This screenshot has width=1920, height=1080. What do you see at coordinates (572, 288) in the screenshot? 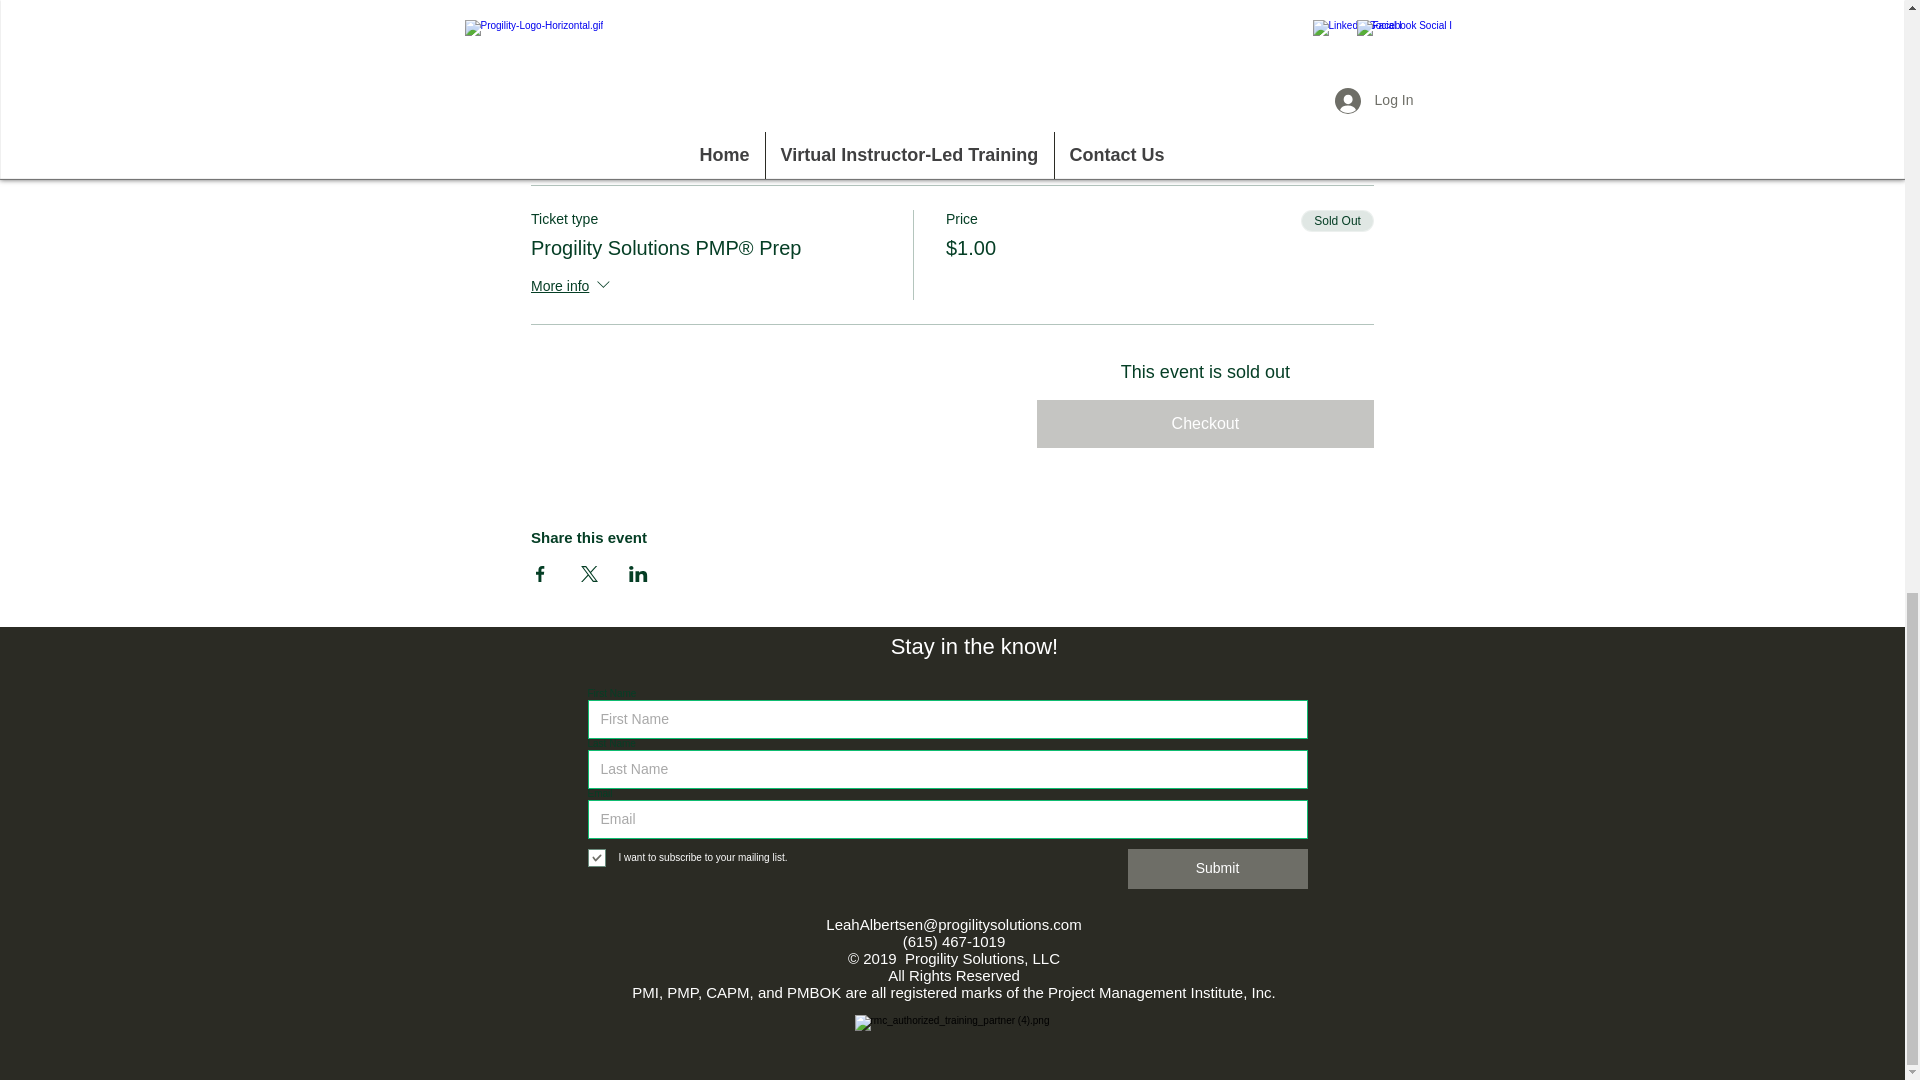
I see `More info` at bounding box center [572, 288].